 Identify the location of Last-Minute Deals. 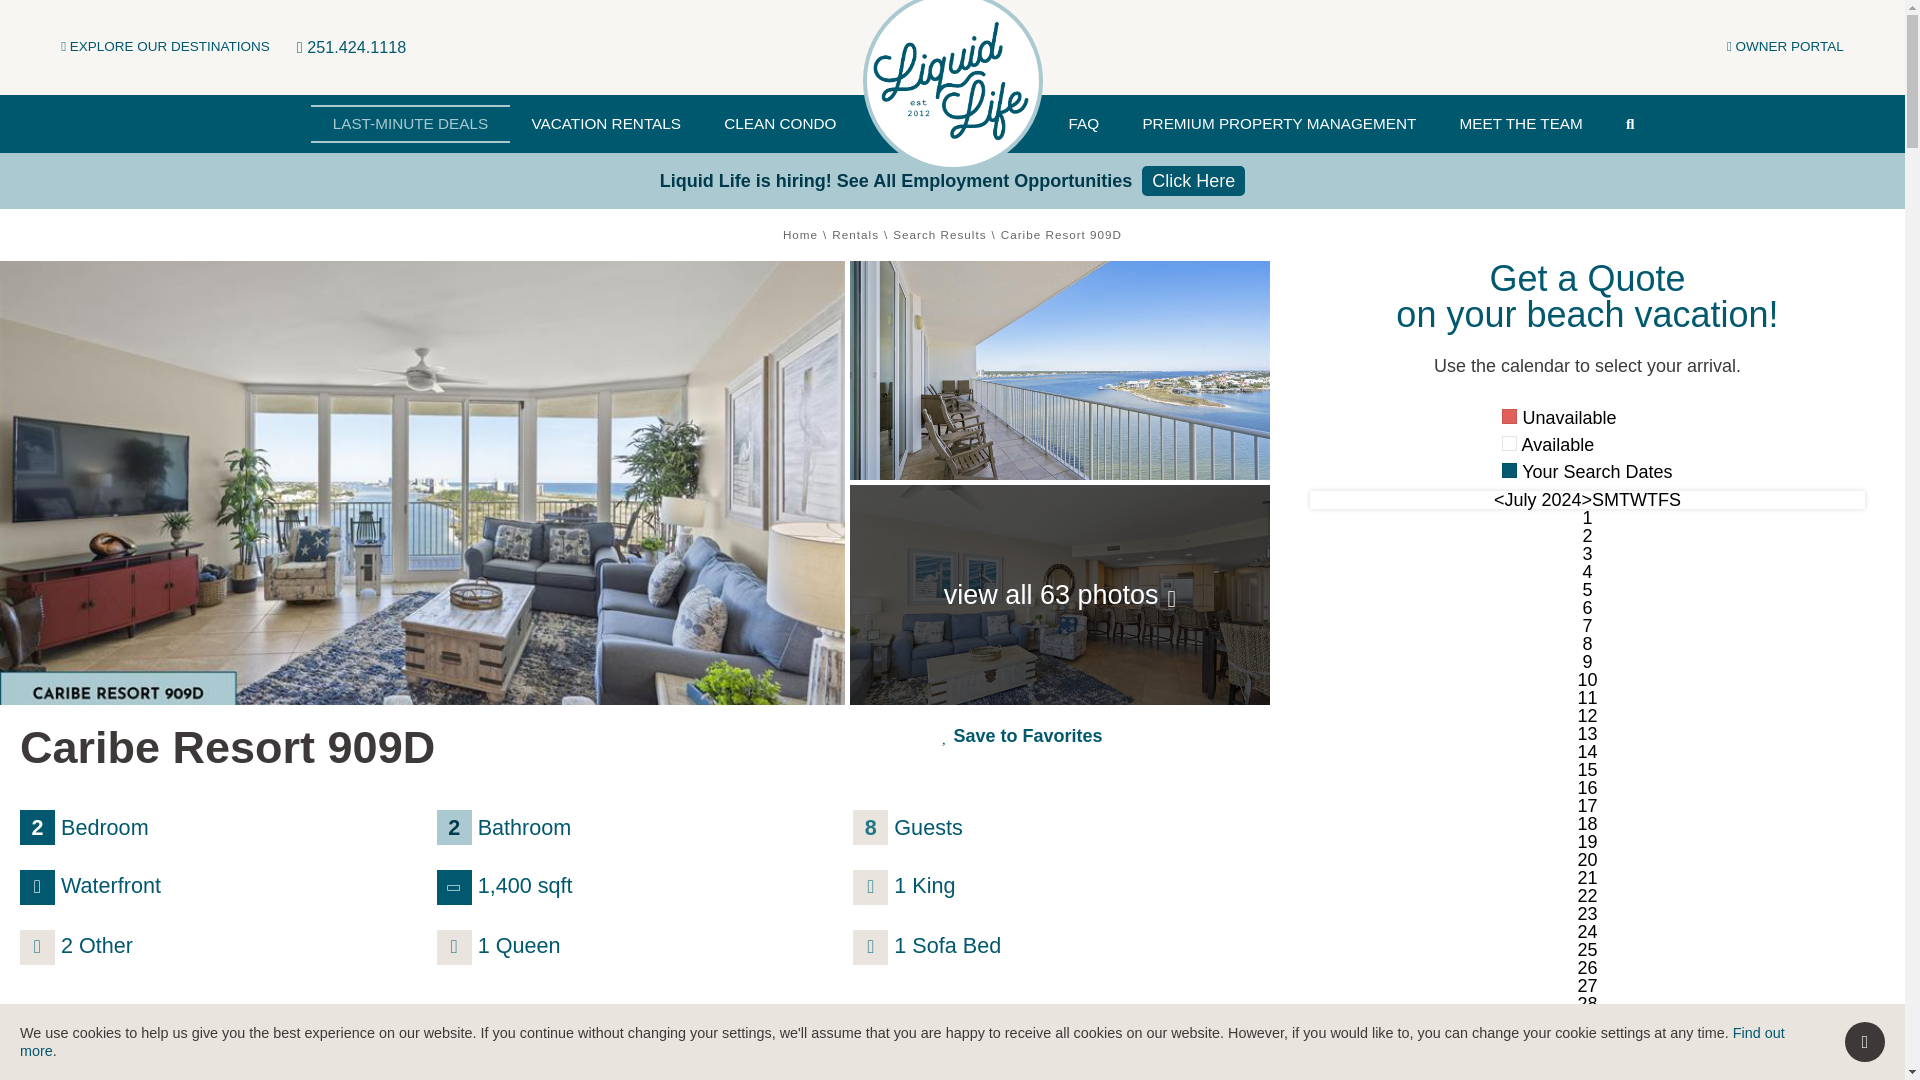
(410, 122).